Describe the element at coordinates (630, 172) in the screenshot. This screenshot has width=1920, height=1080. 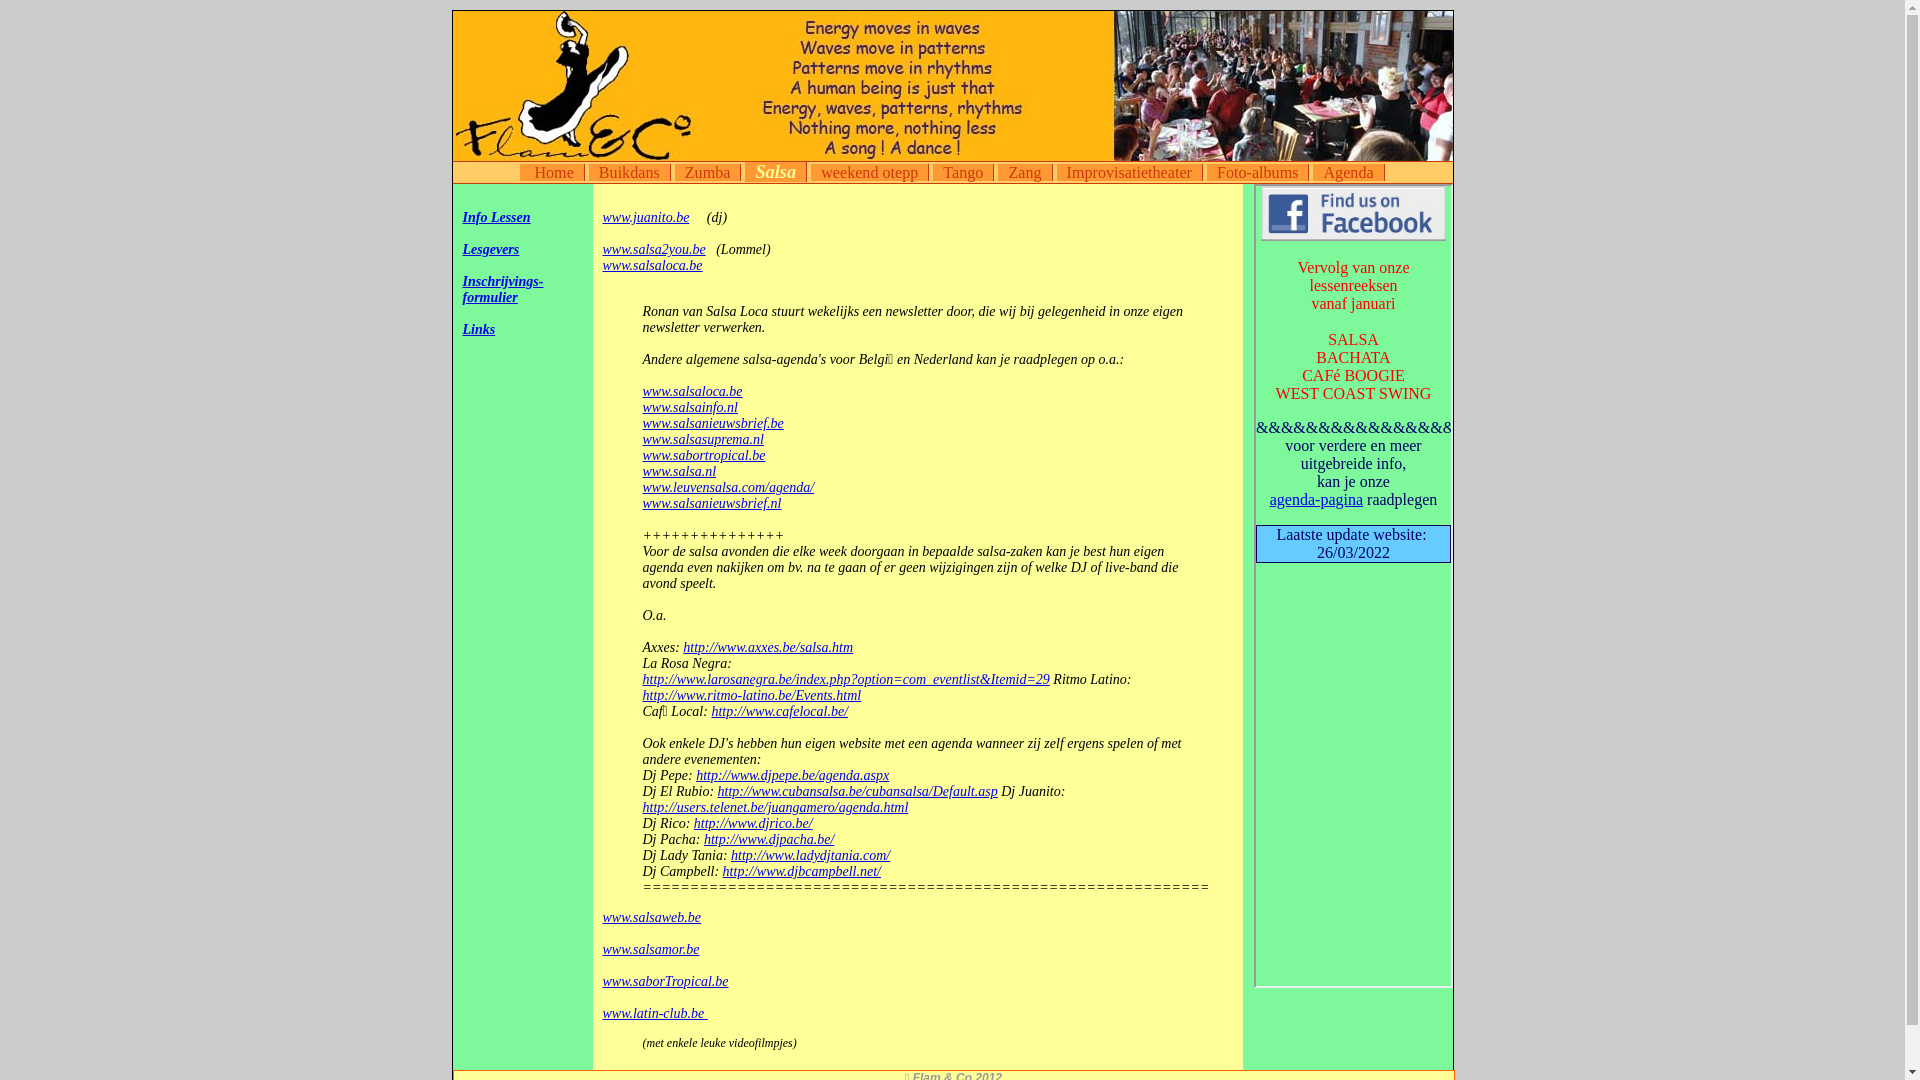
I see `Buikdans` at that location.